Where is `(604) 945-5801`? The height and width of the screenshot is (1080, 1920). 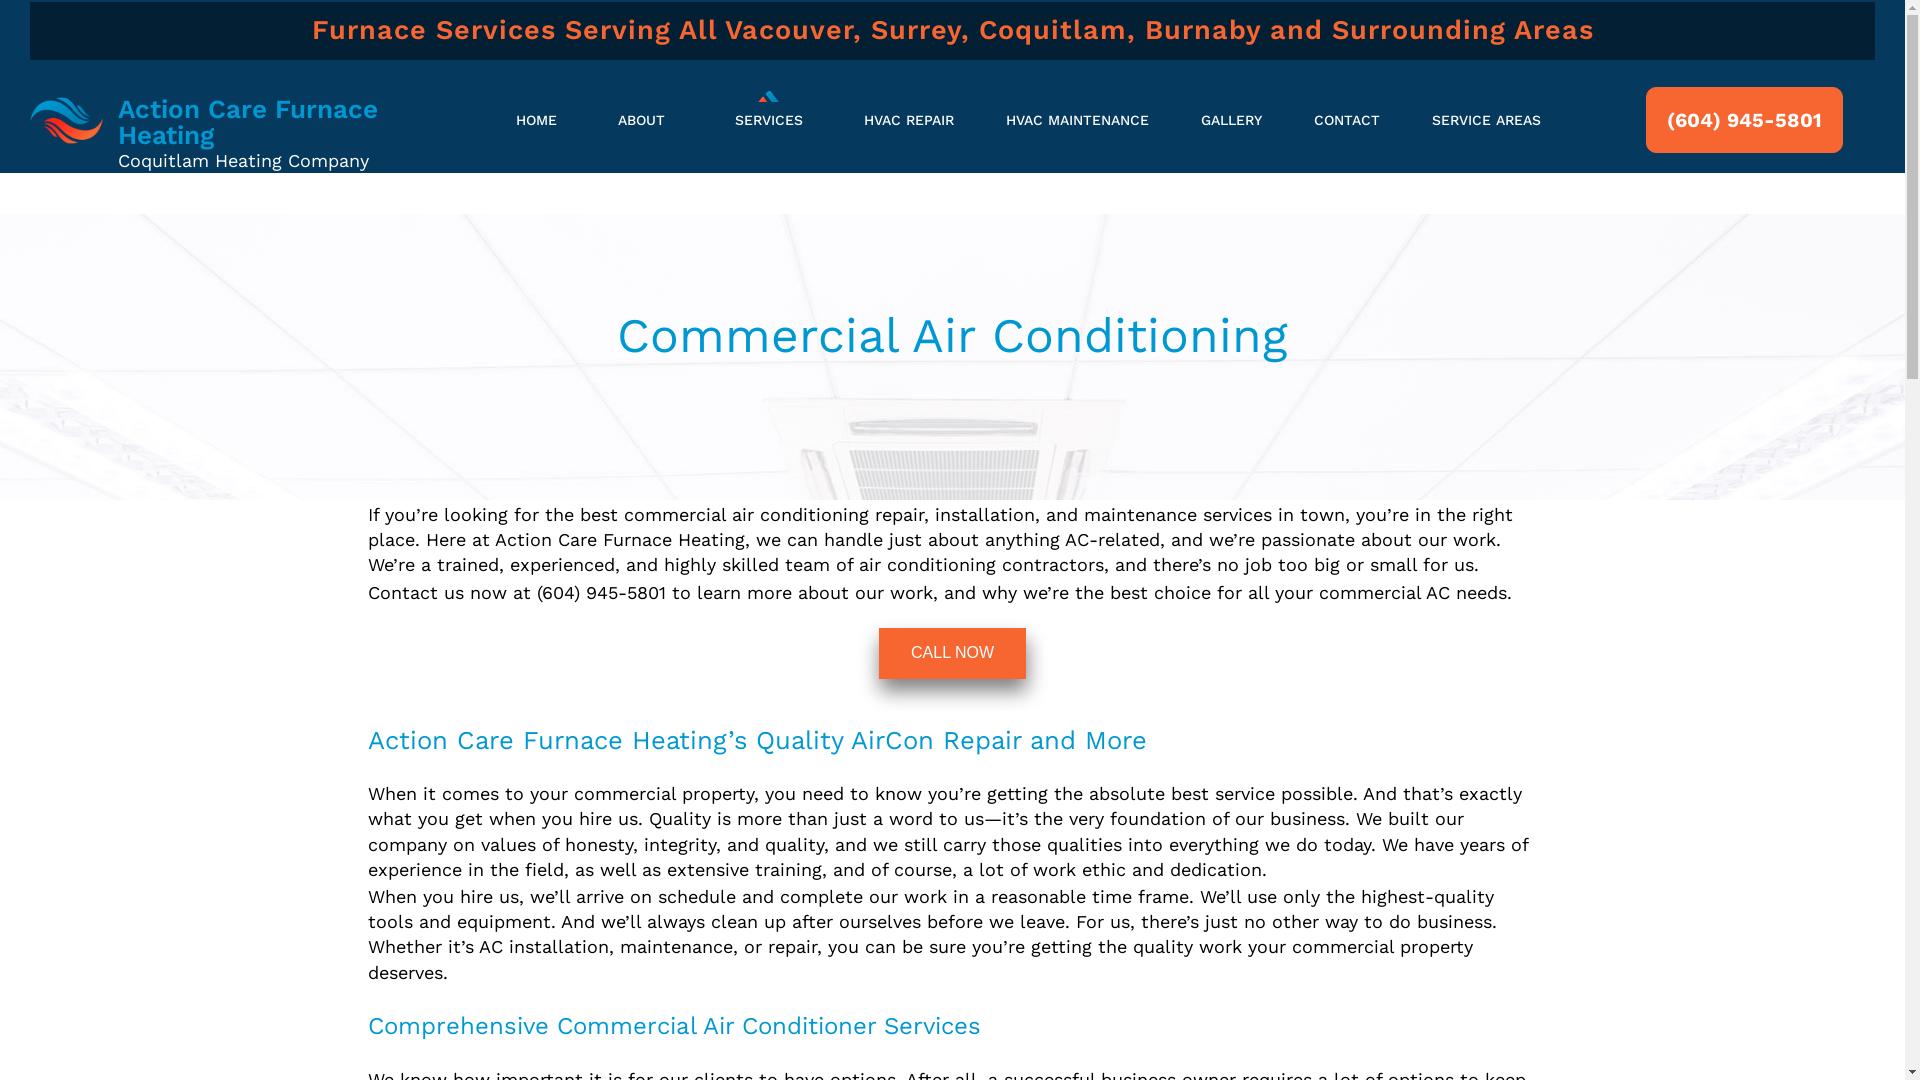 (604) 945-5801 is located at coordinates (1744, 120).